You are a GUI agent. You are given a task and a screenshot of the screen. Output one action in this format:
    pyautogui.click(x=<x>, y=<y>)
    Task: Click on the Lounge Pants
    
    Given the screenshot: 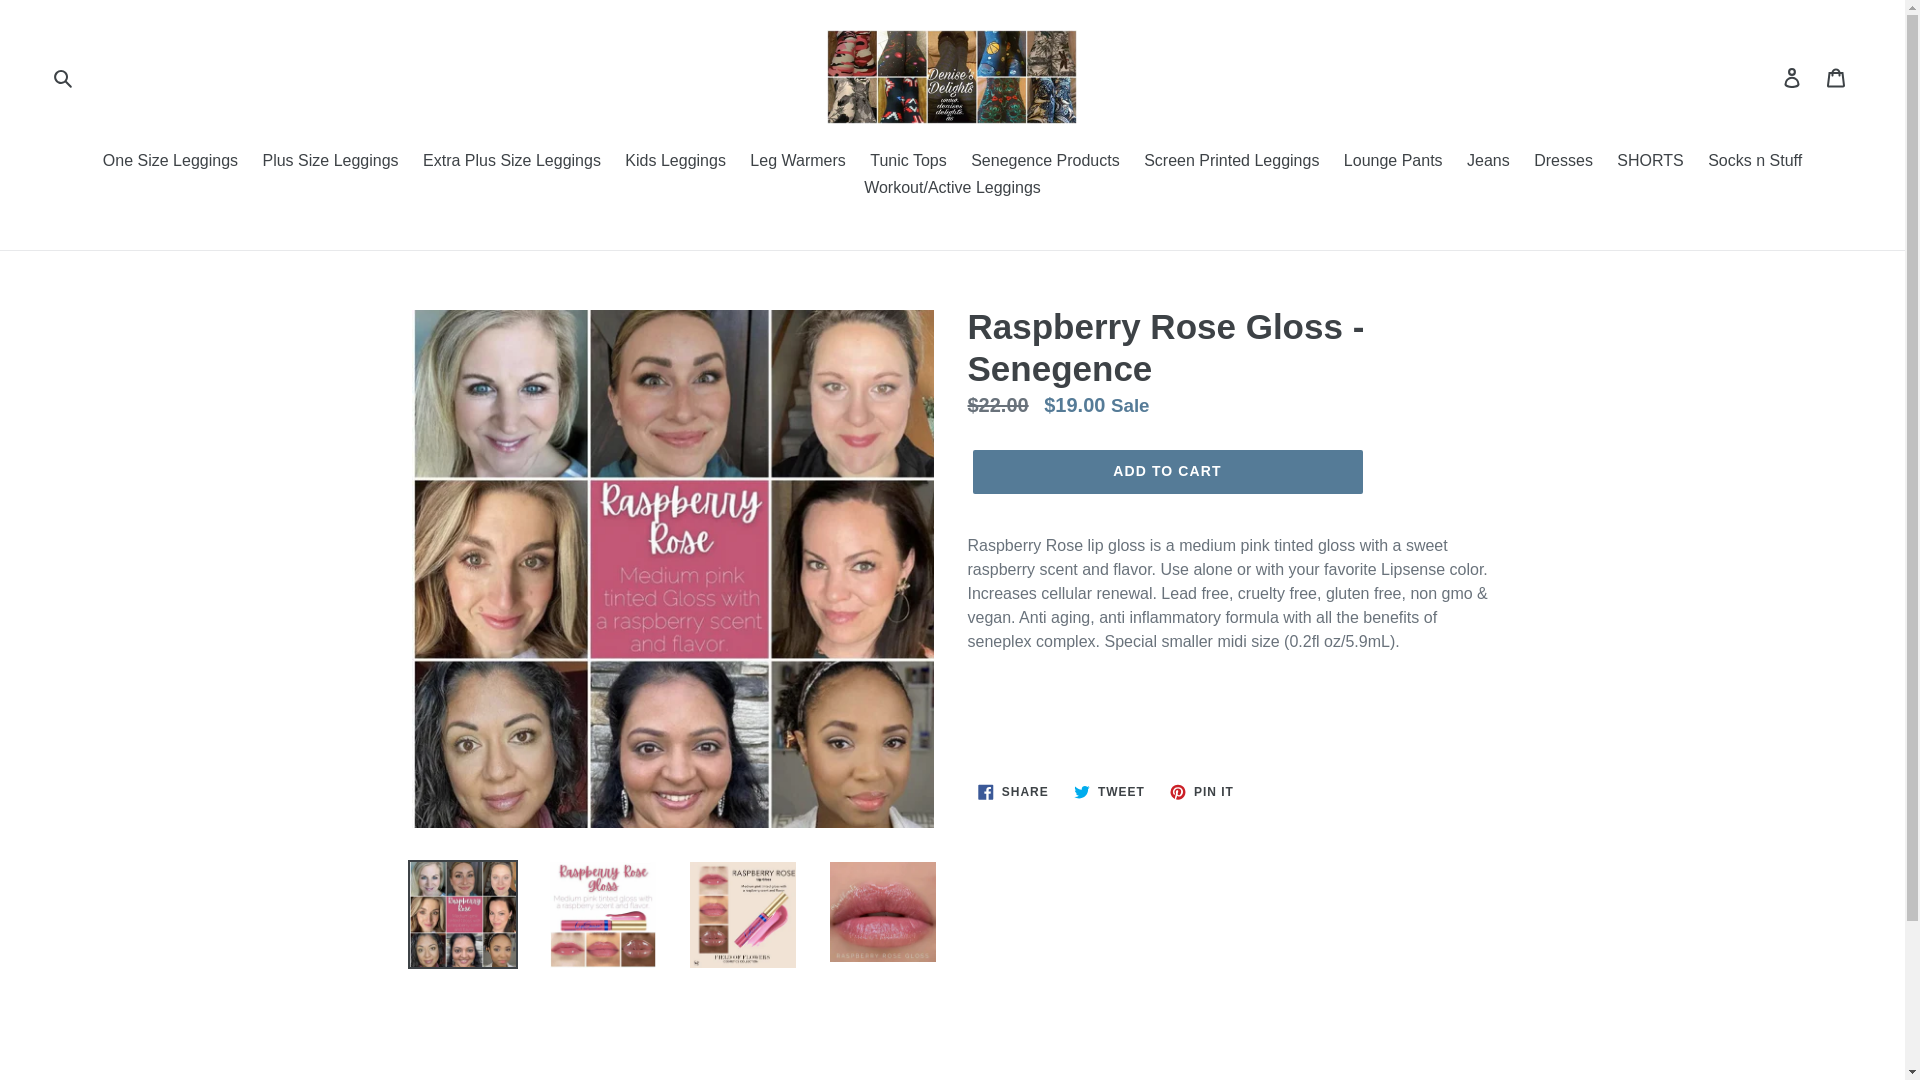 What is the action you would take?
    pyautogui.click(x=1394, y=162)
    